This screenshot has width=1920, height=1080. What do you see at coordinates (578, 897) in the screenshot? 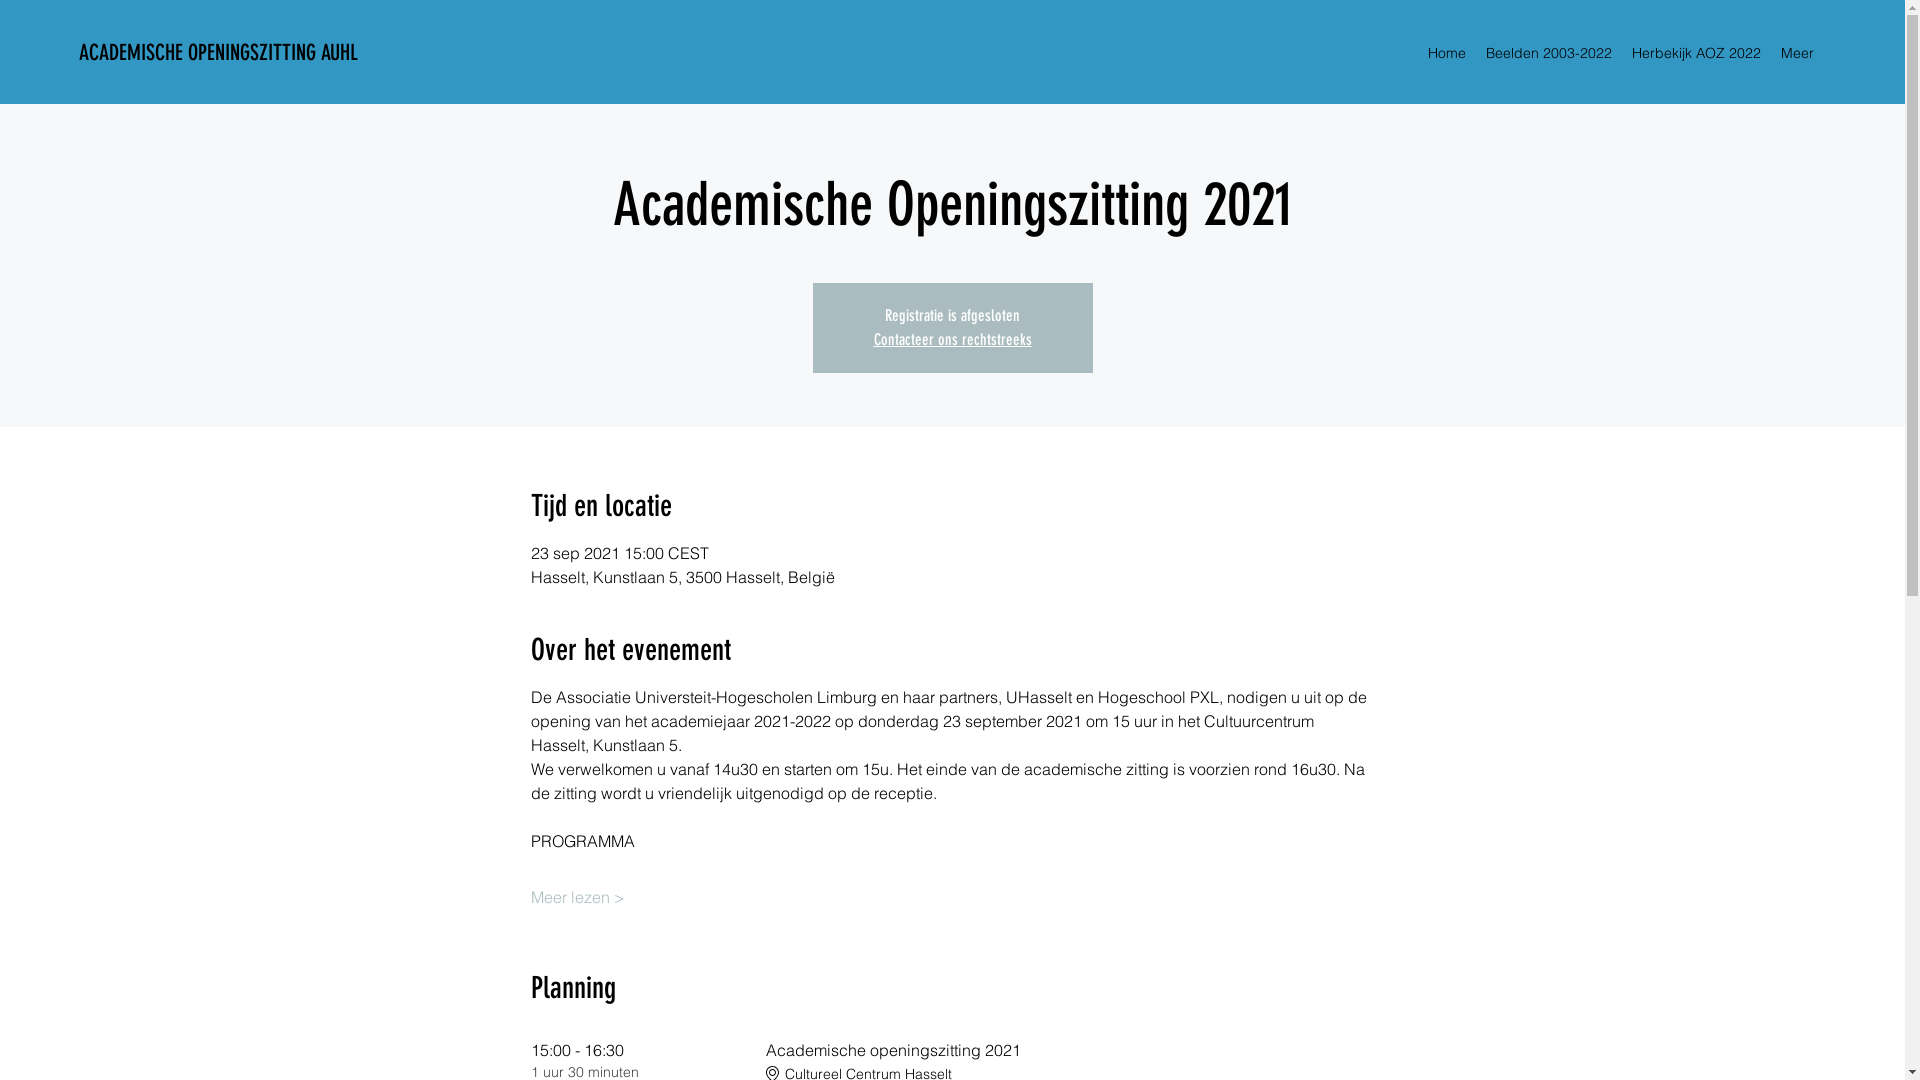
I see `Meer lezen >` at bounding box center [578, 897].